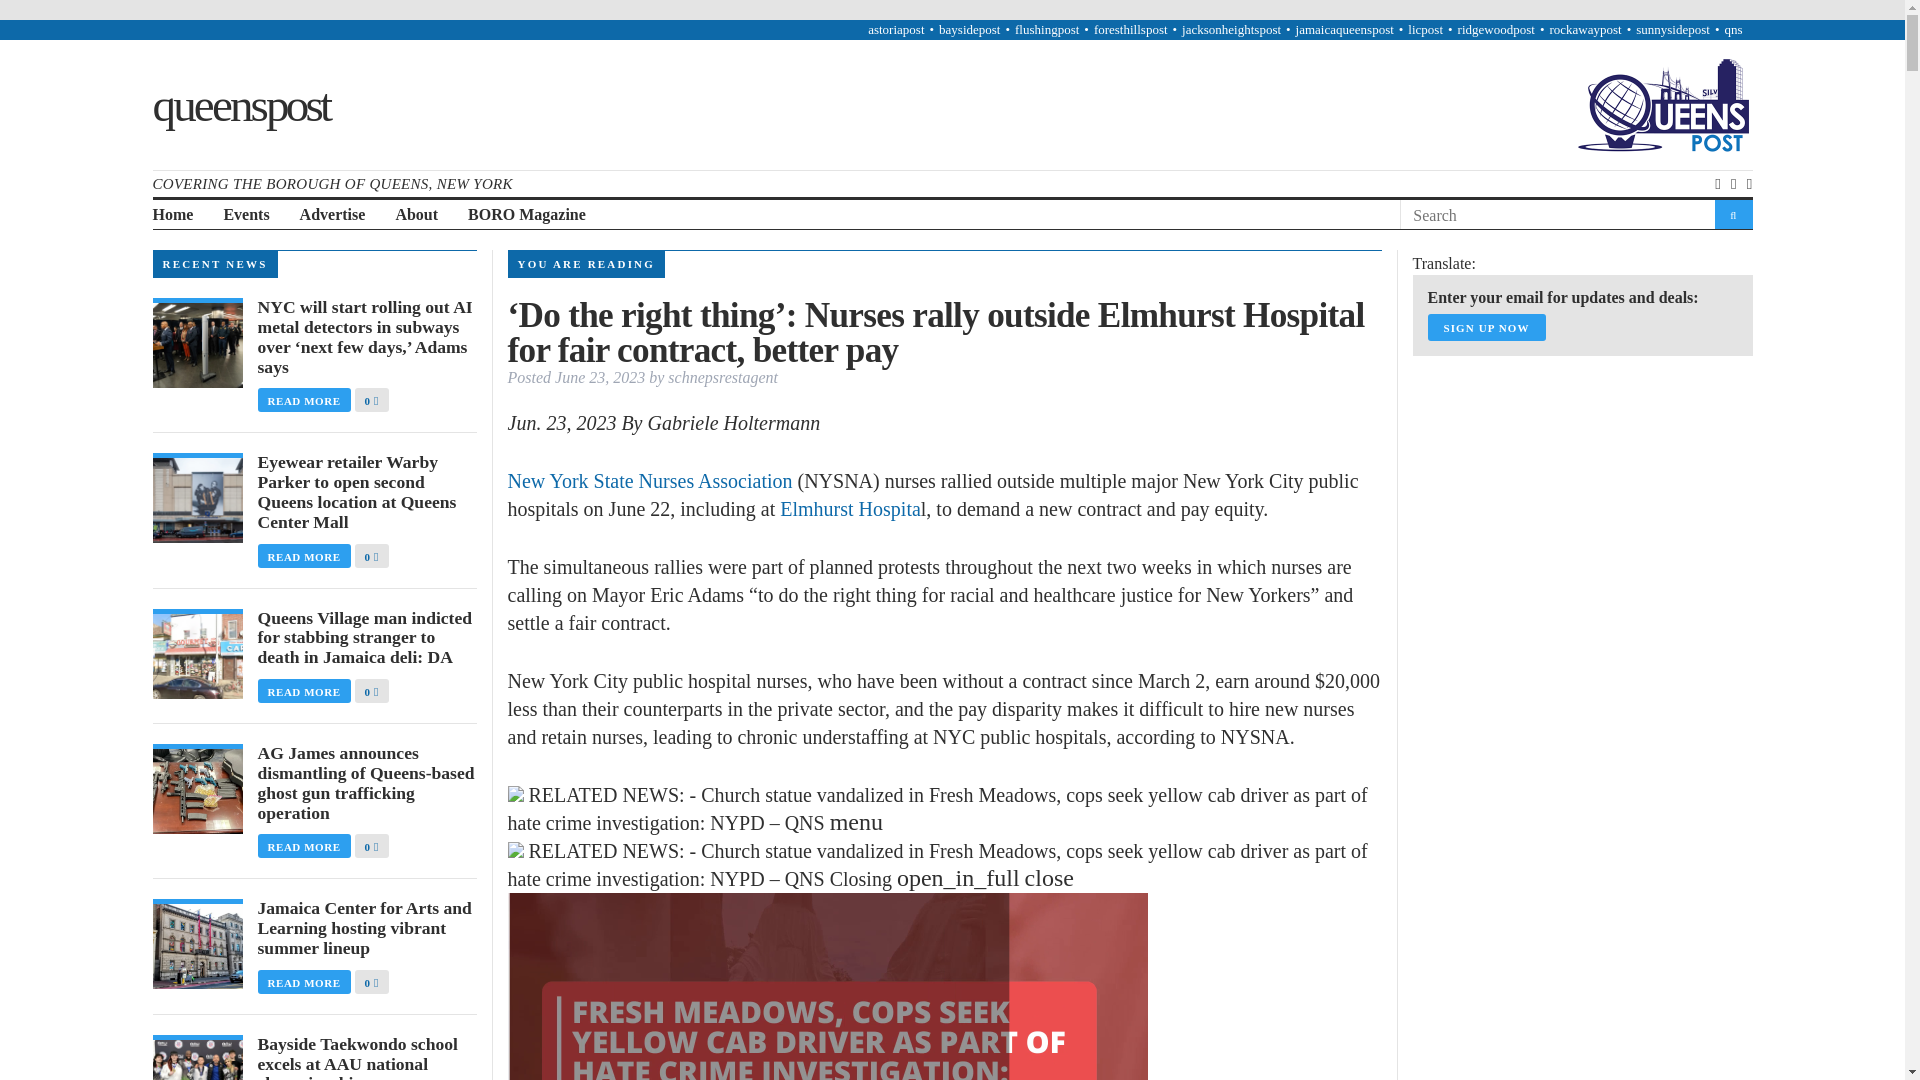 The image size is (1920, 1080). What do you see at coordinates (240, 103) in the screenshot?
I see `queenspost` at bounding box center [240, 103].